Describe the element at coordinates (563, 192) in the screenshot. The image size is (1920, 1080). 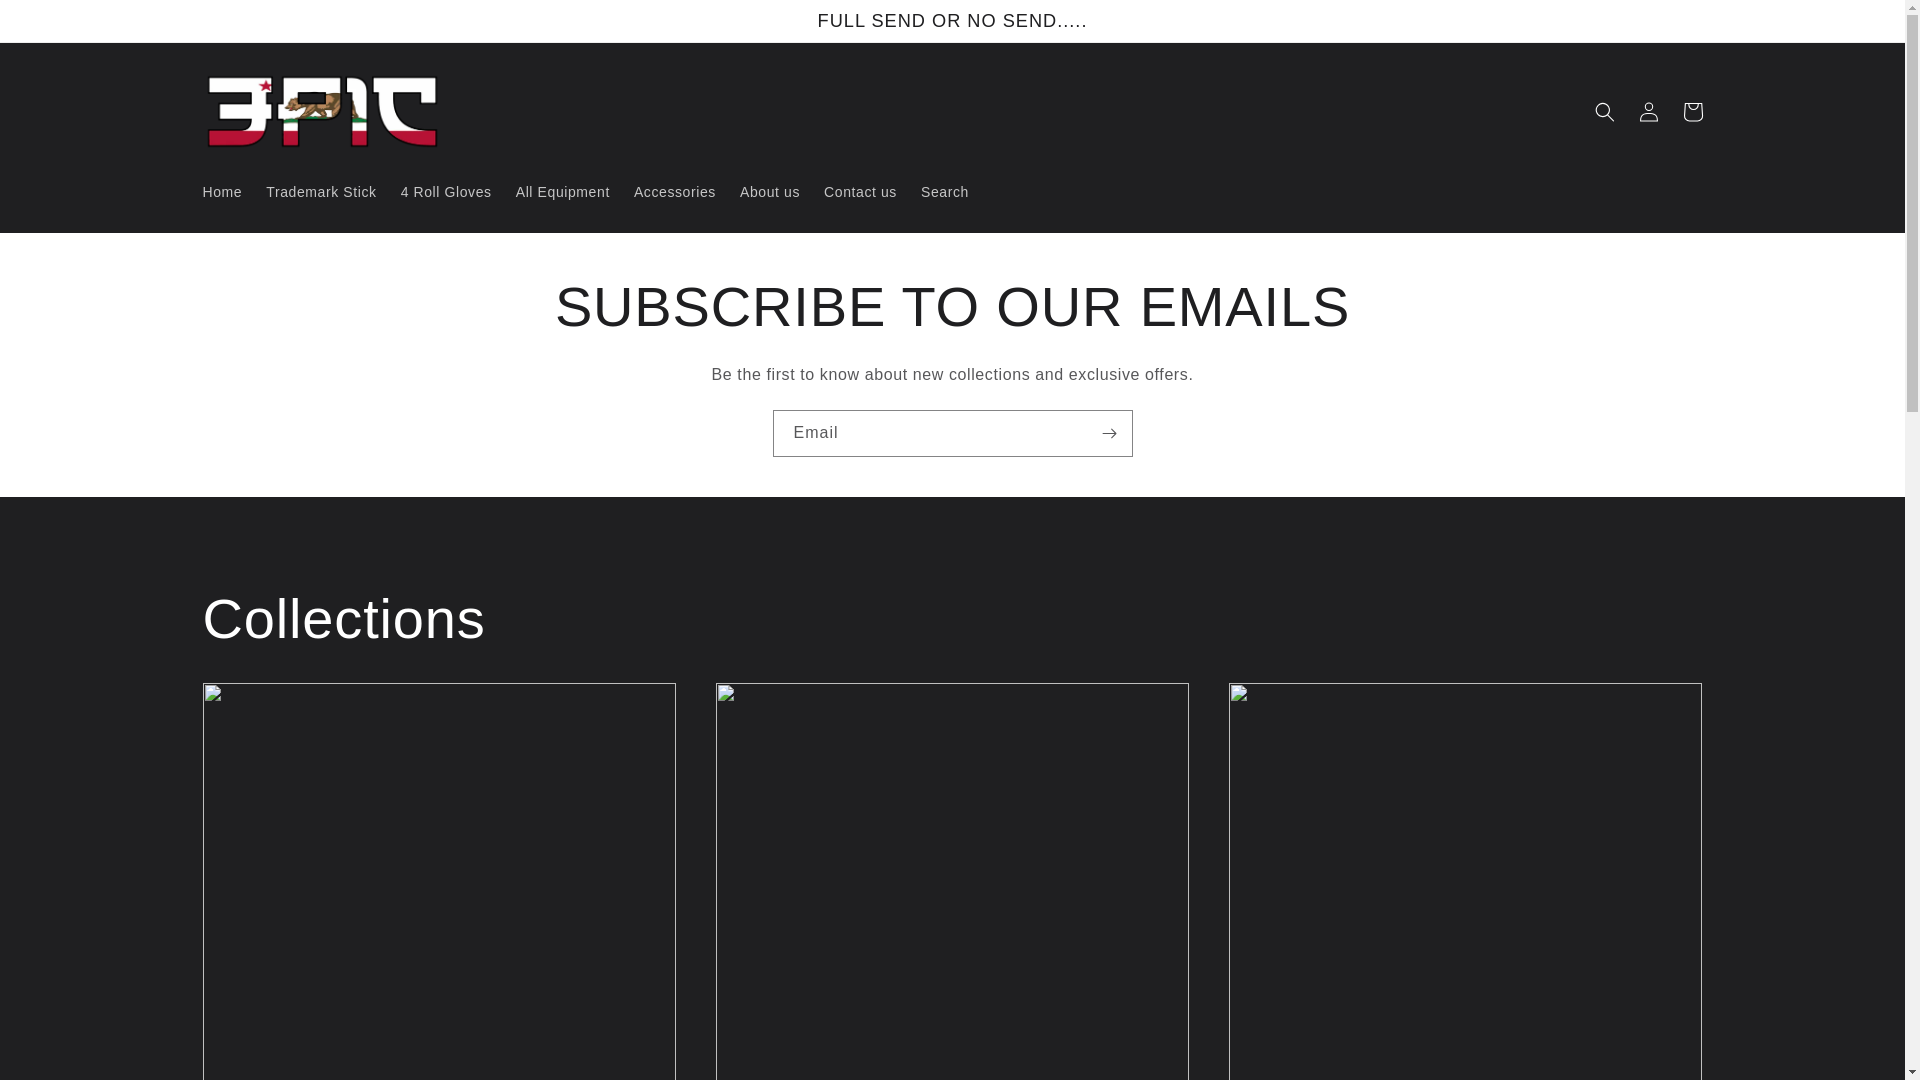
I see `All Equipment` at that location.